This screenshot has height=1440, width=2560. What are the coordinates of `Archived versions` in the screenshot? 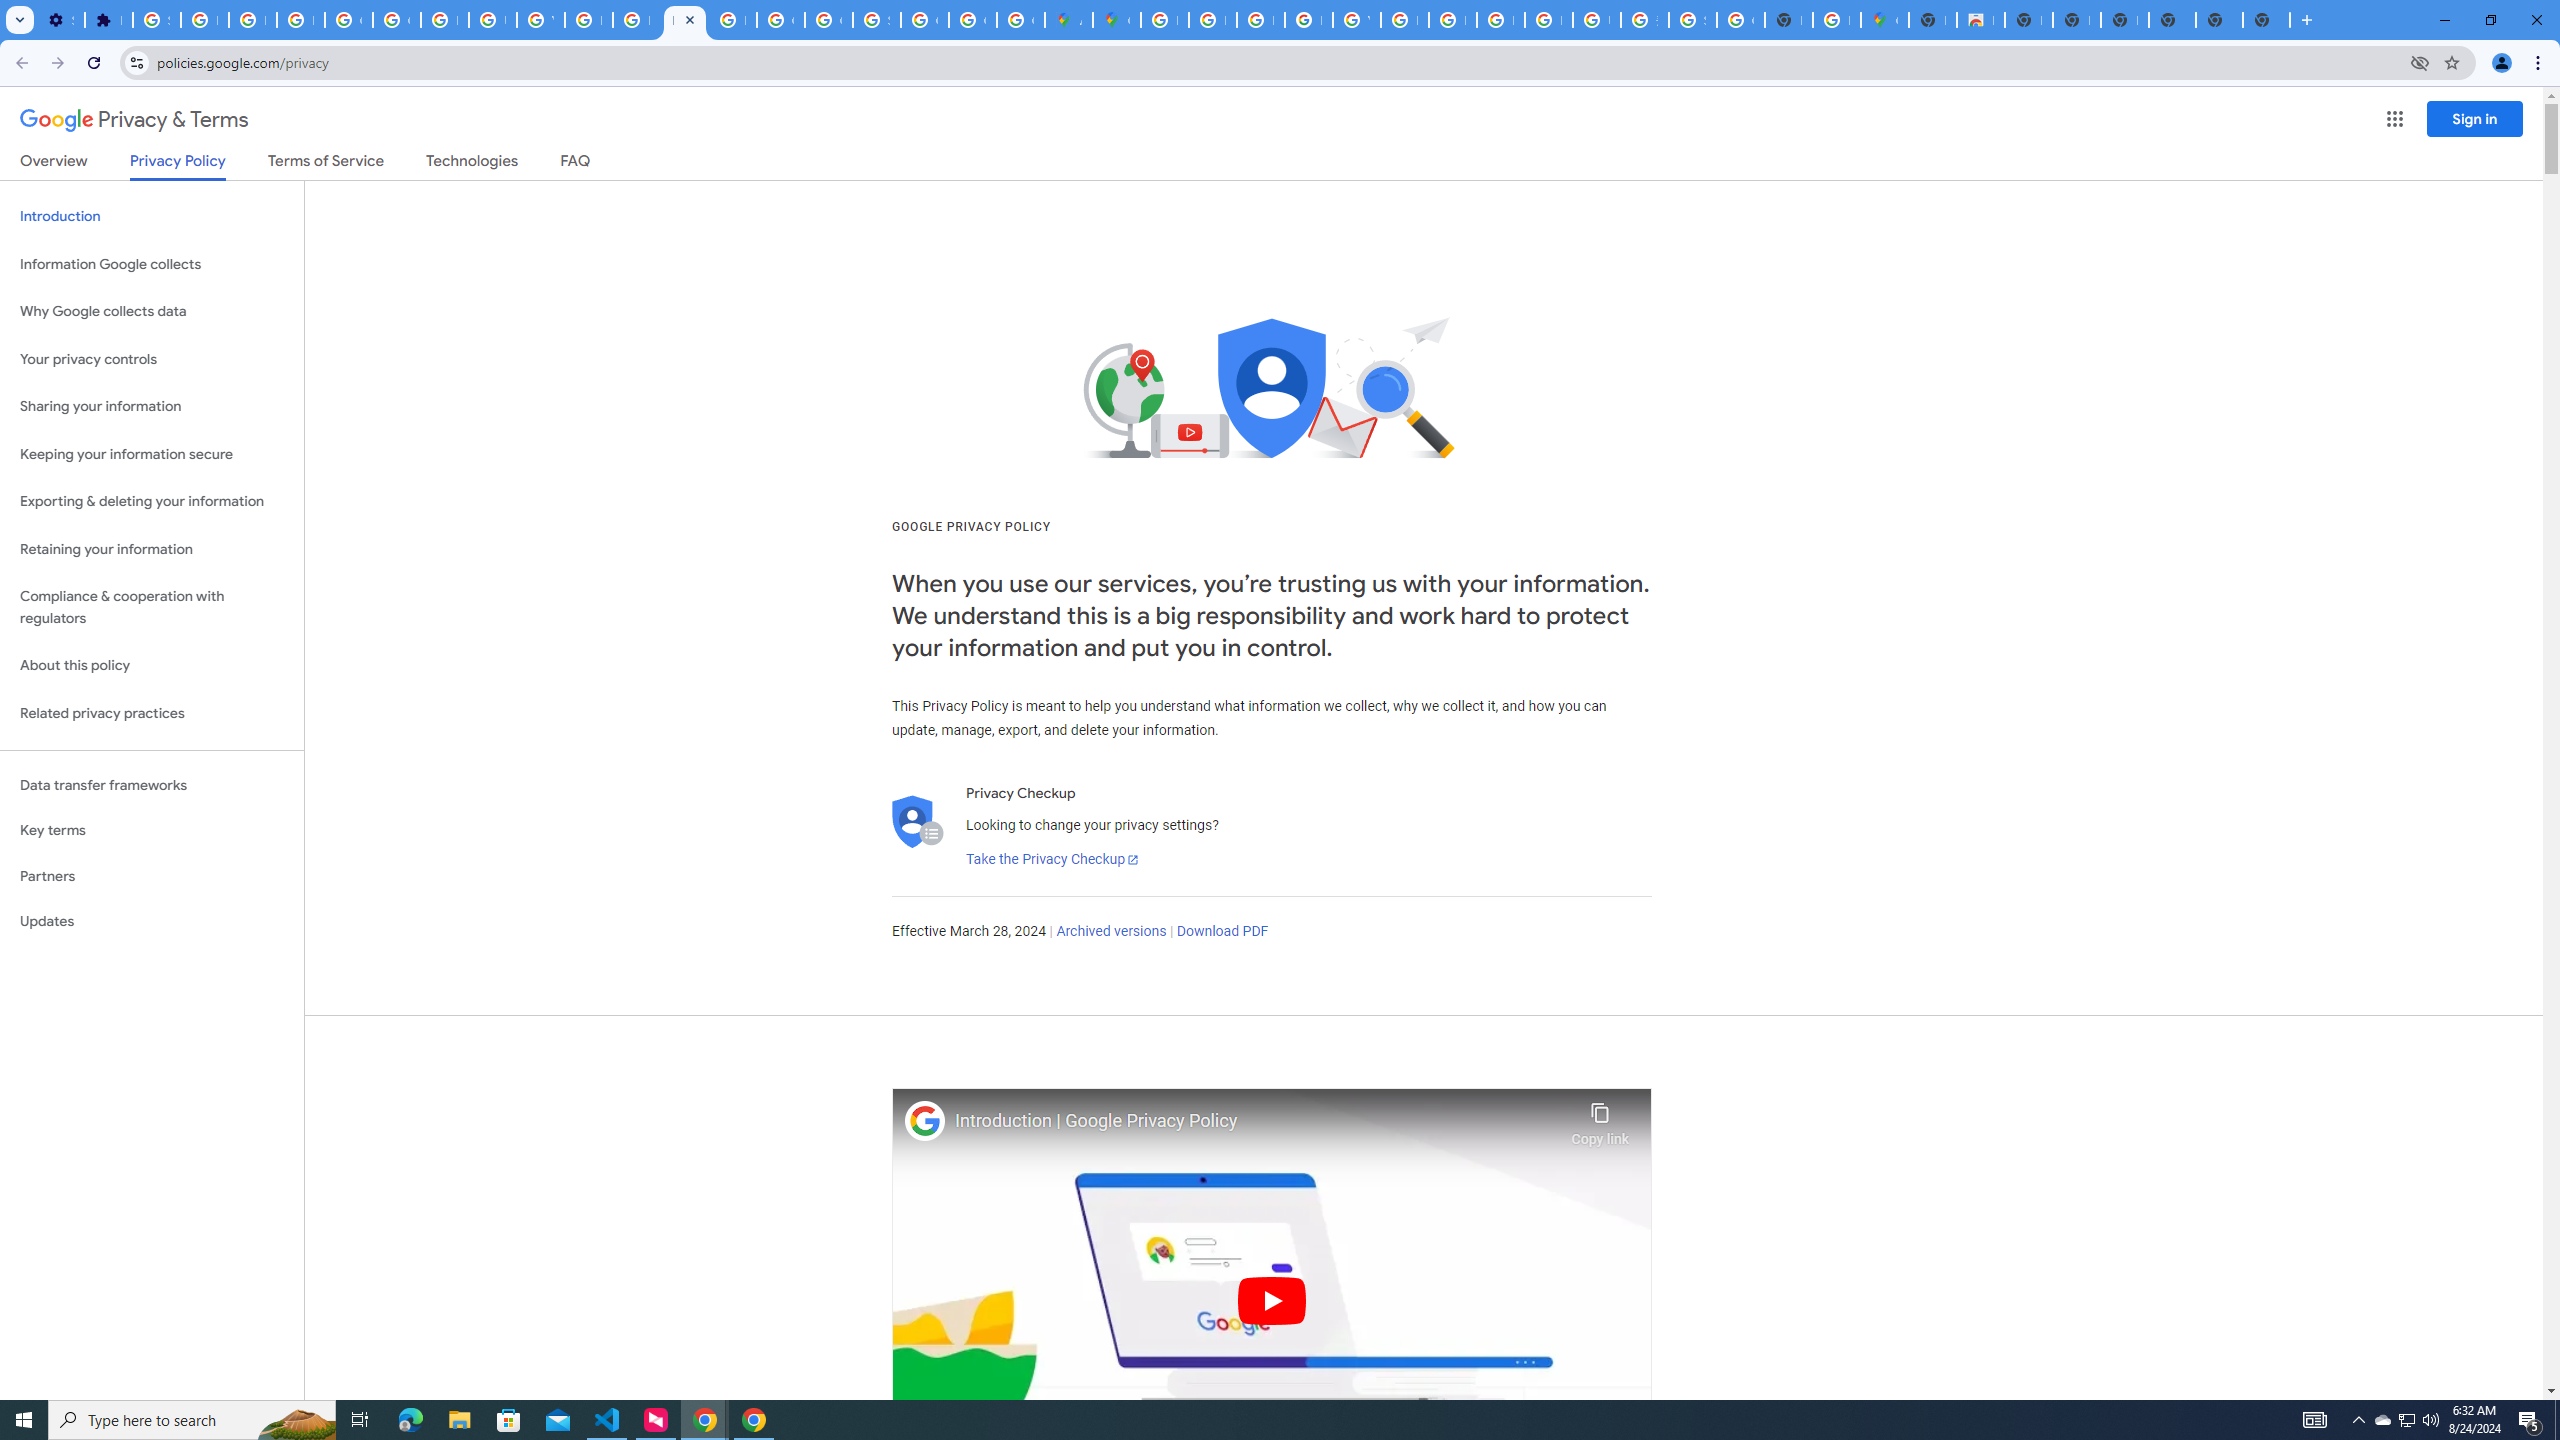 It's located at (1110, 932).